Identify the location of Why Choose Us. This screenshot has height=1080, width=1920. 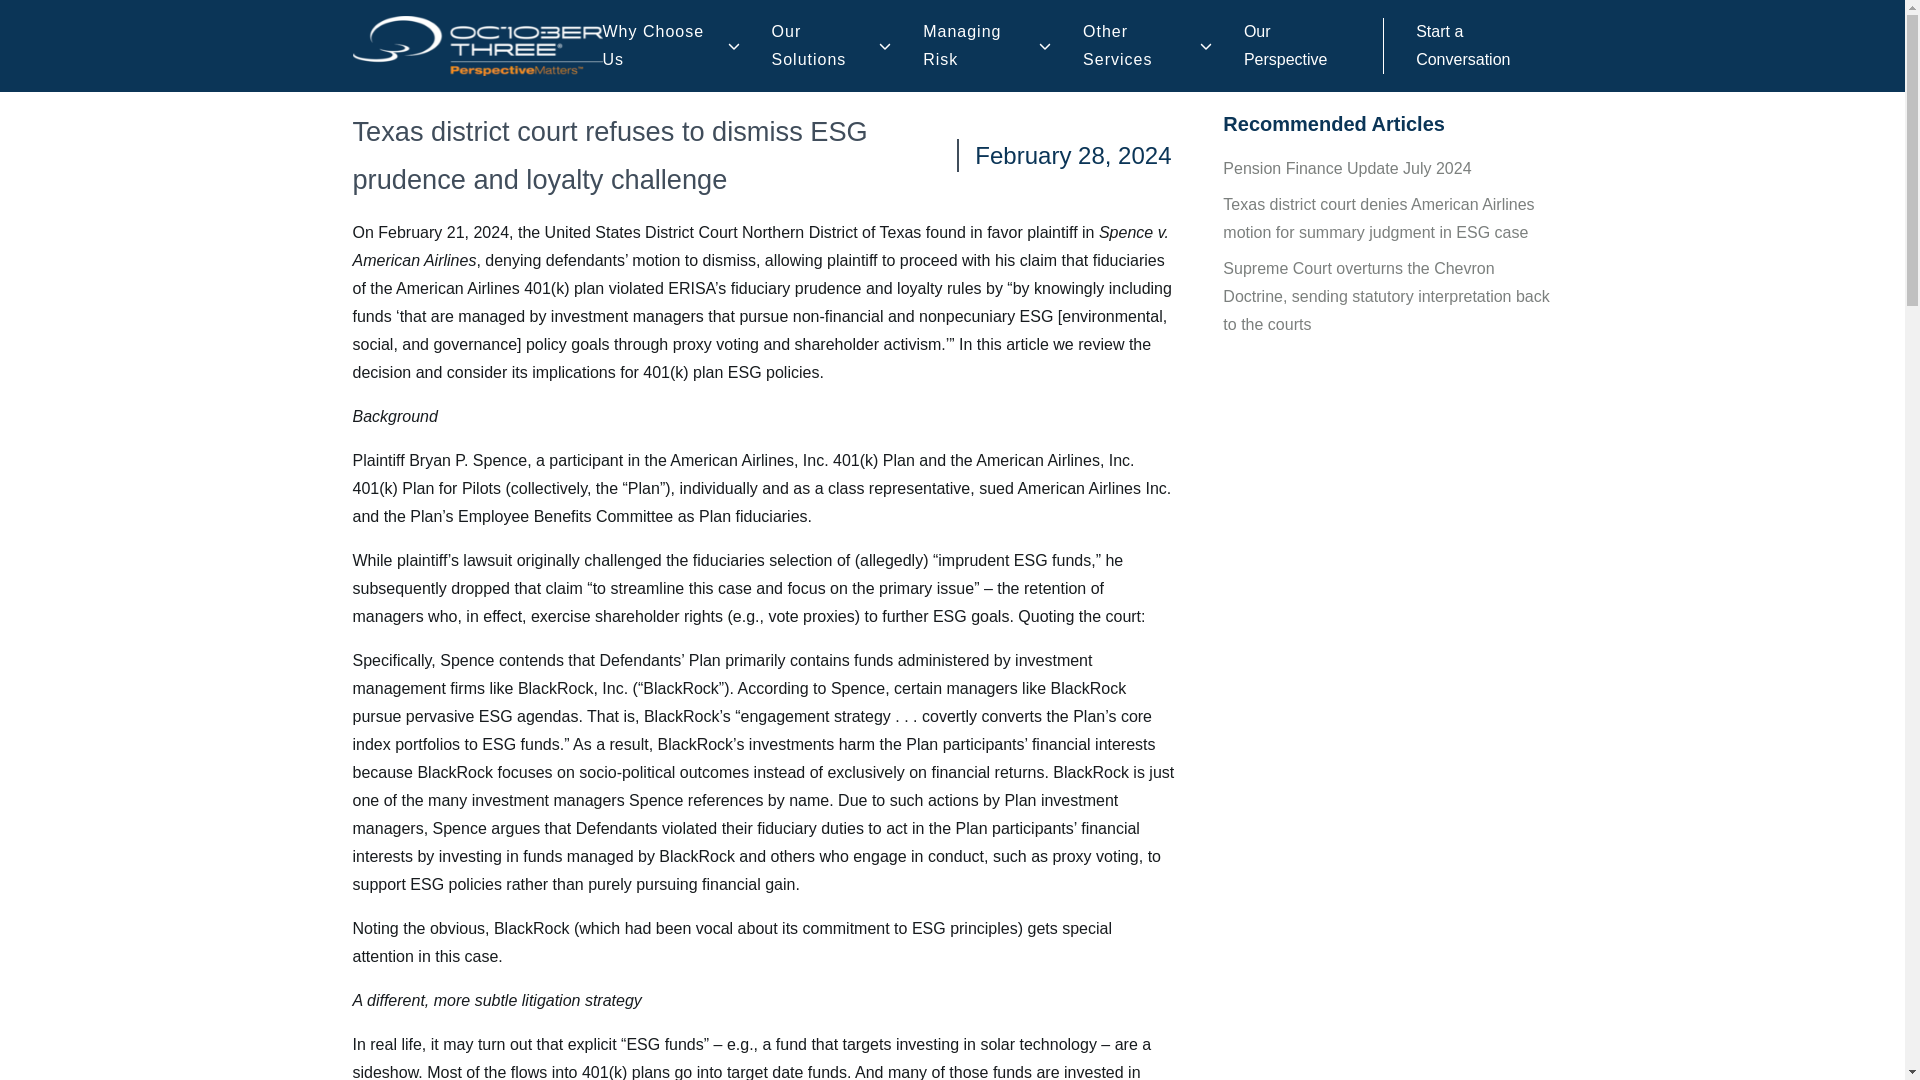
(662, 46).